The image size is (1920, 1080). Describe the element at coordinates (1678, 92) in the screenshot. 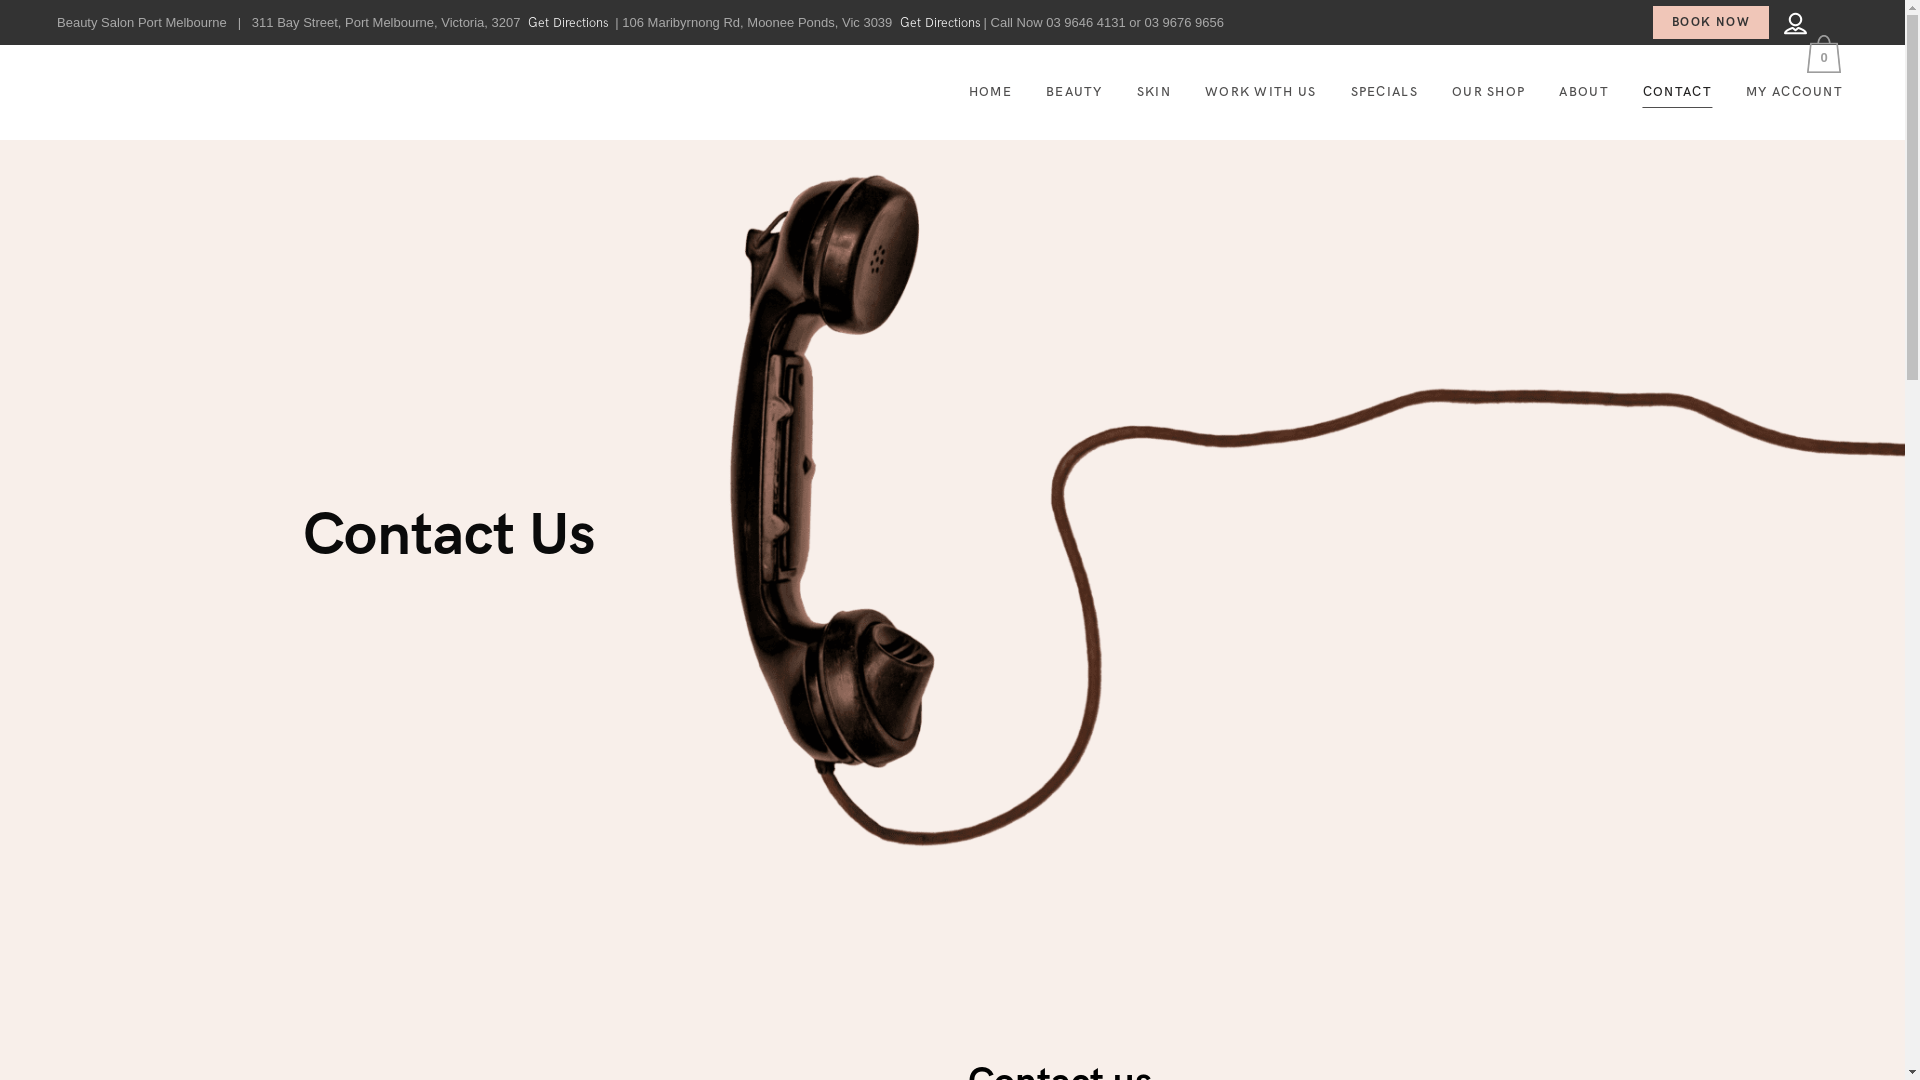

I see `CONTACT` at that location.